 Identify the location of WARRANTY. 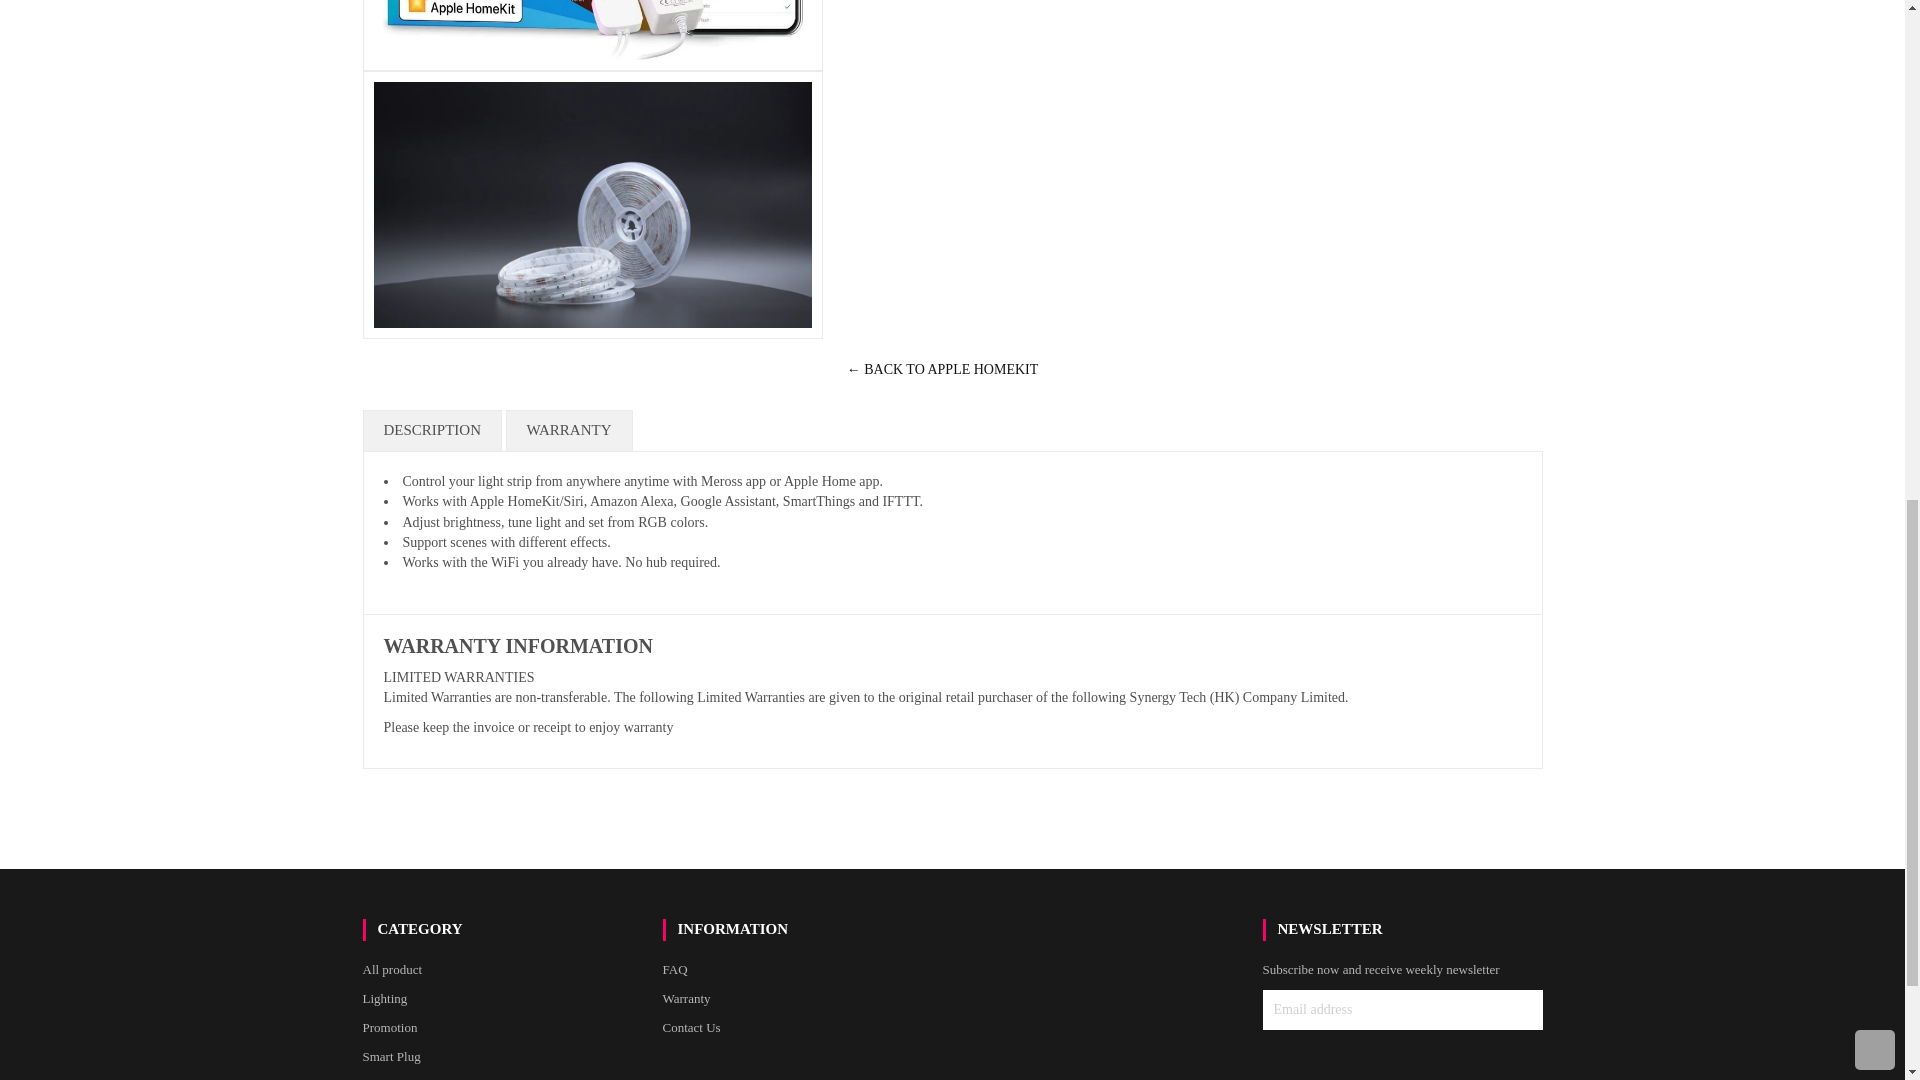
(570, 431).